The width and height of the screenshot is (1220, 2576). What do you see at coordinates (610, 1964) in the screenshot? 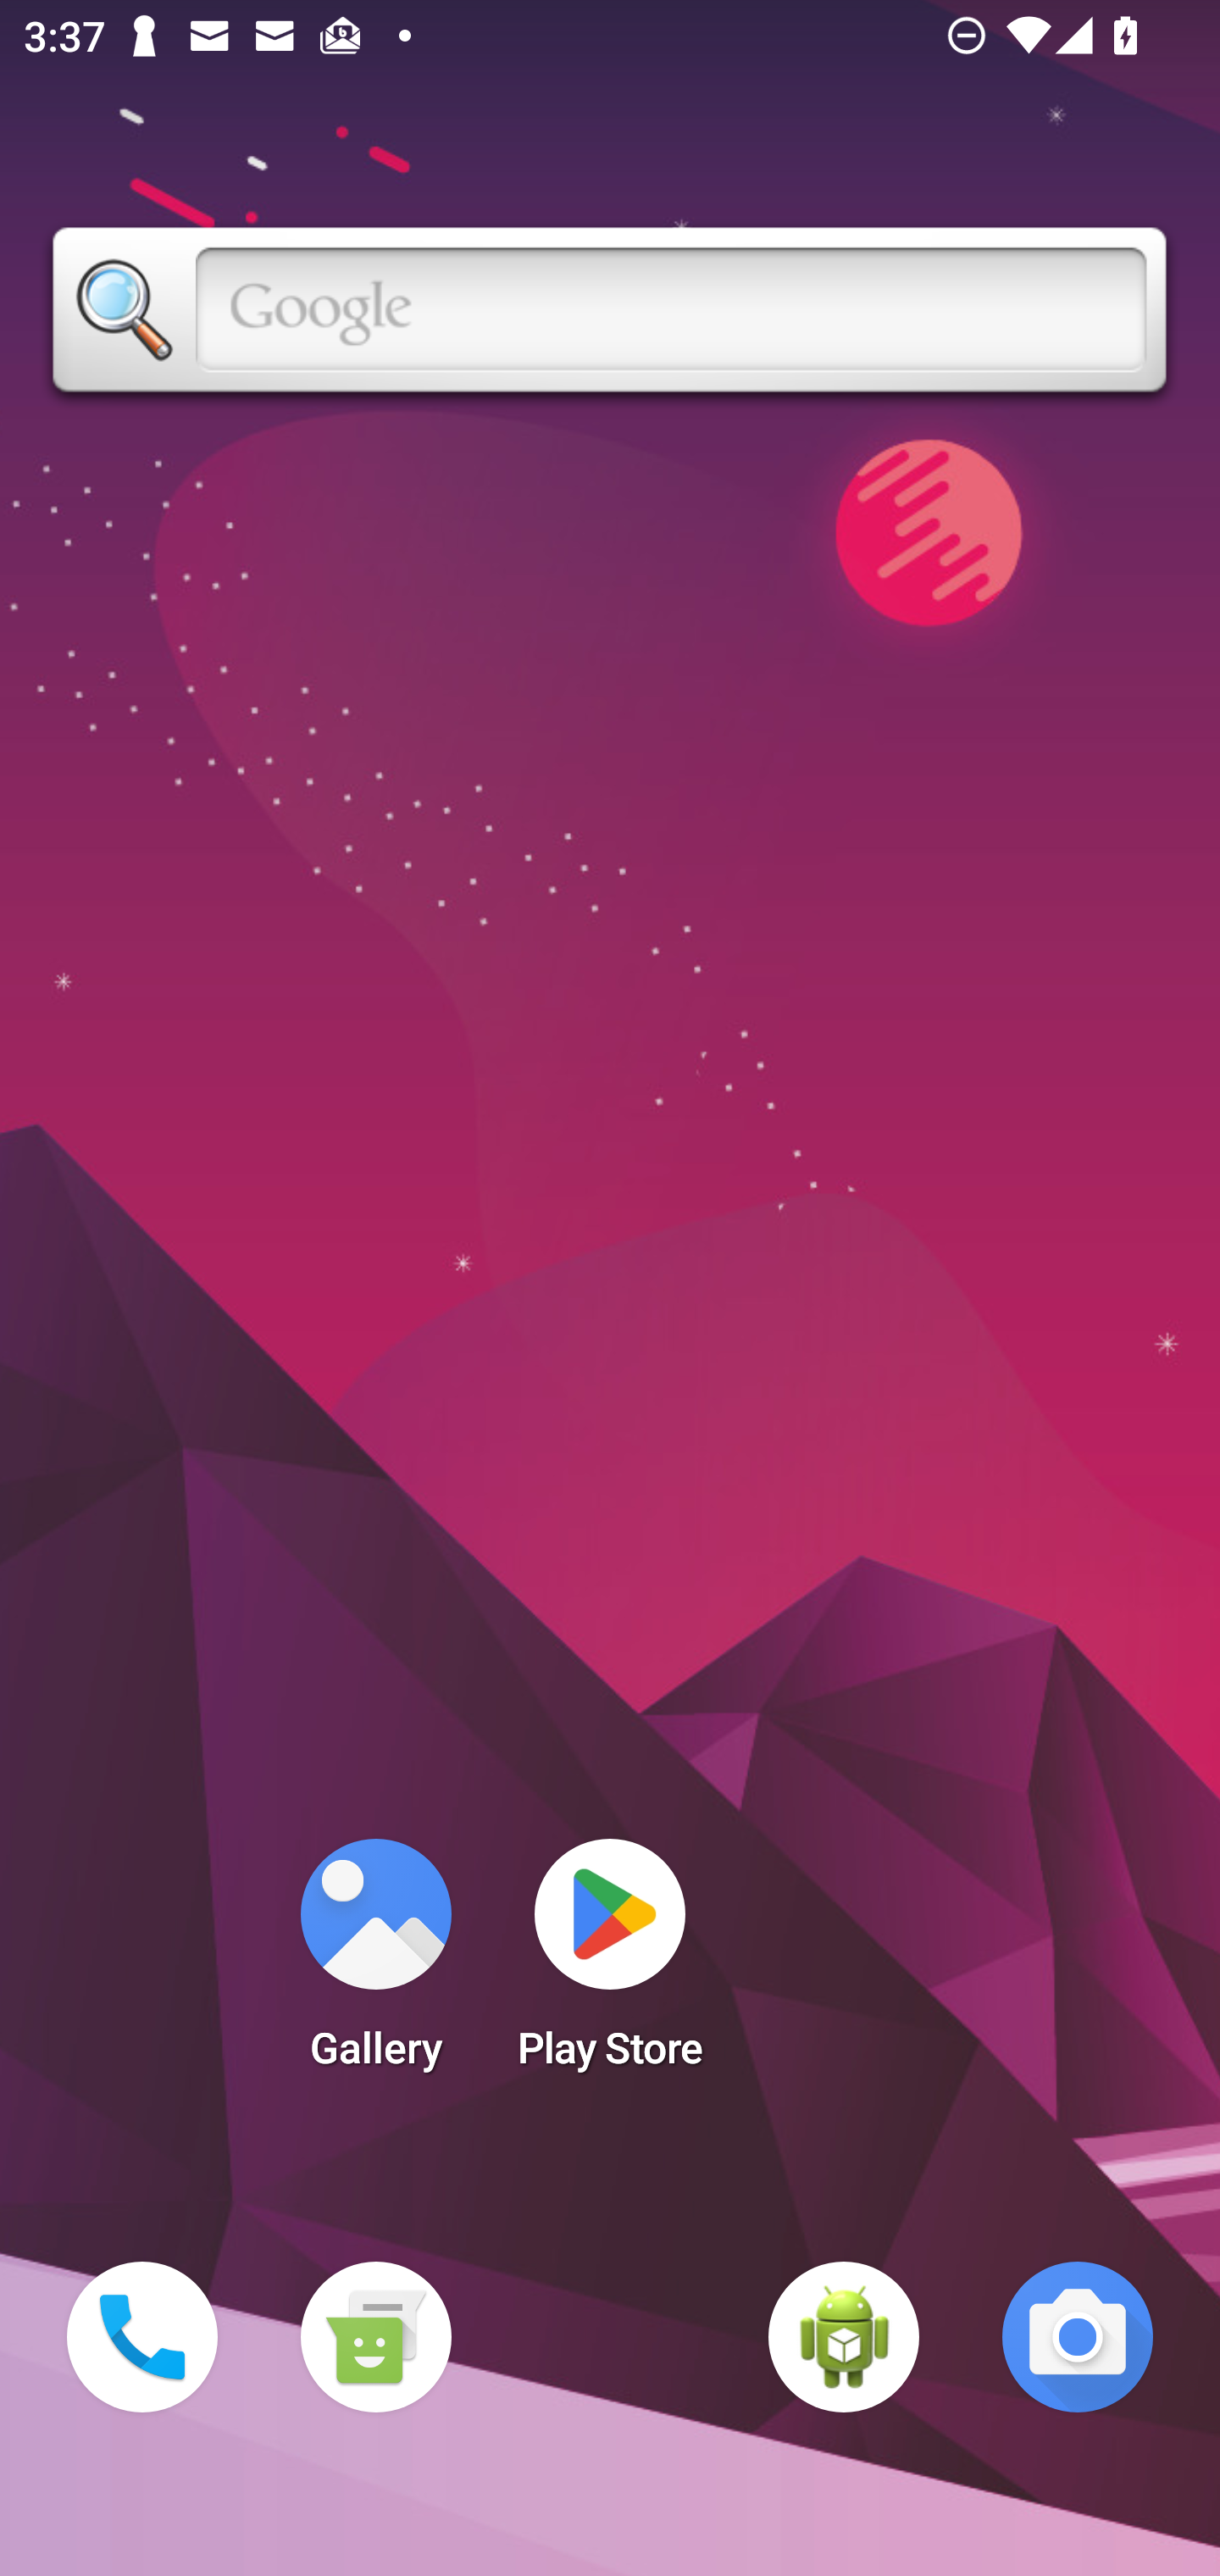
I see `Play Store` at bounding box center [610, 1964].